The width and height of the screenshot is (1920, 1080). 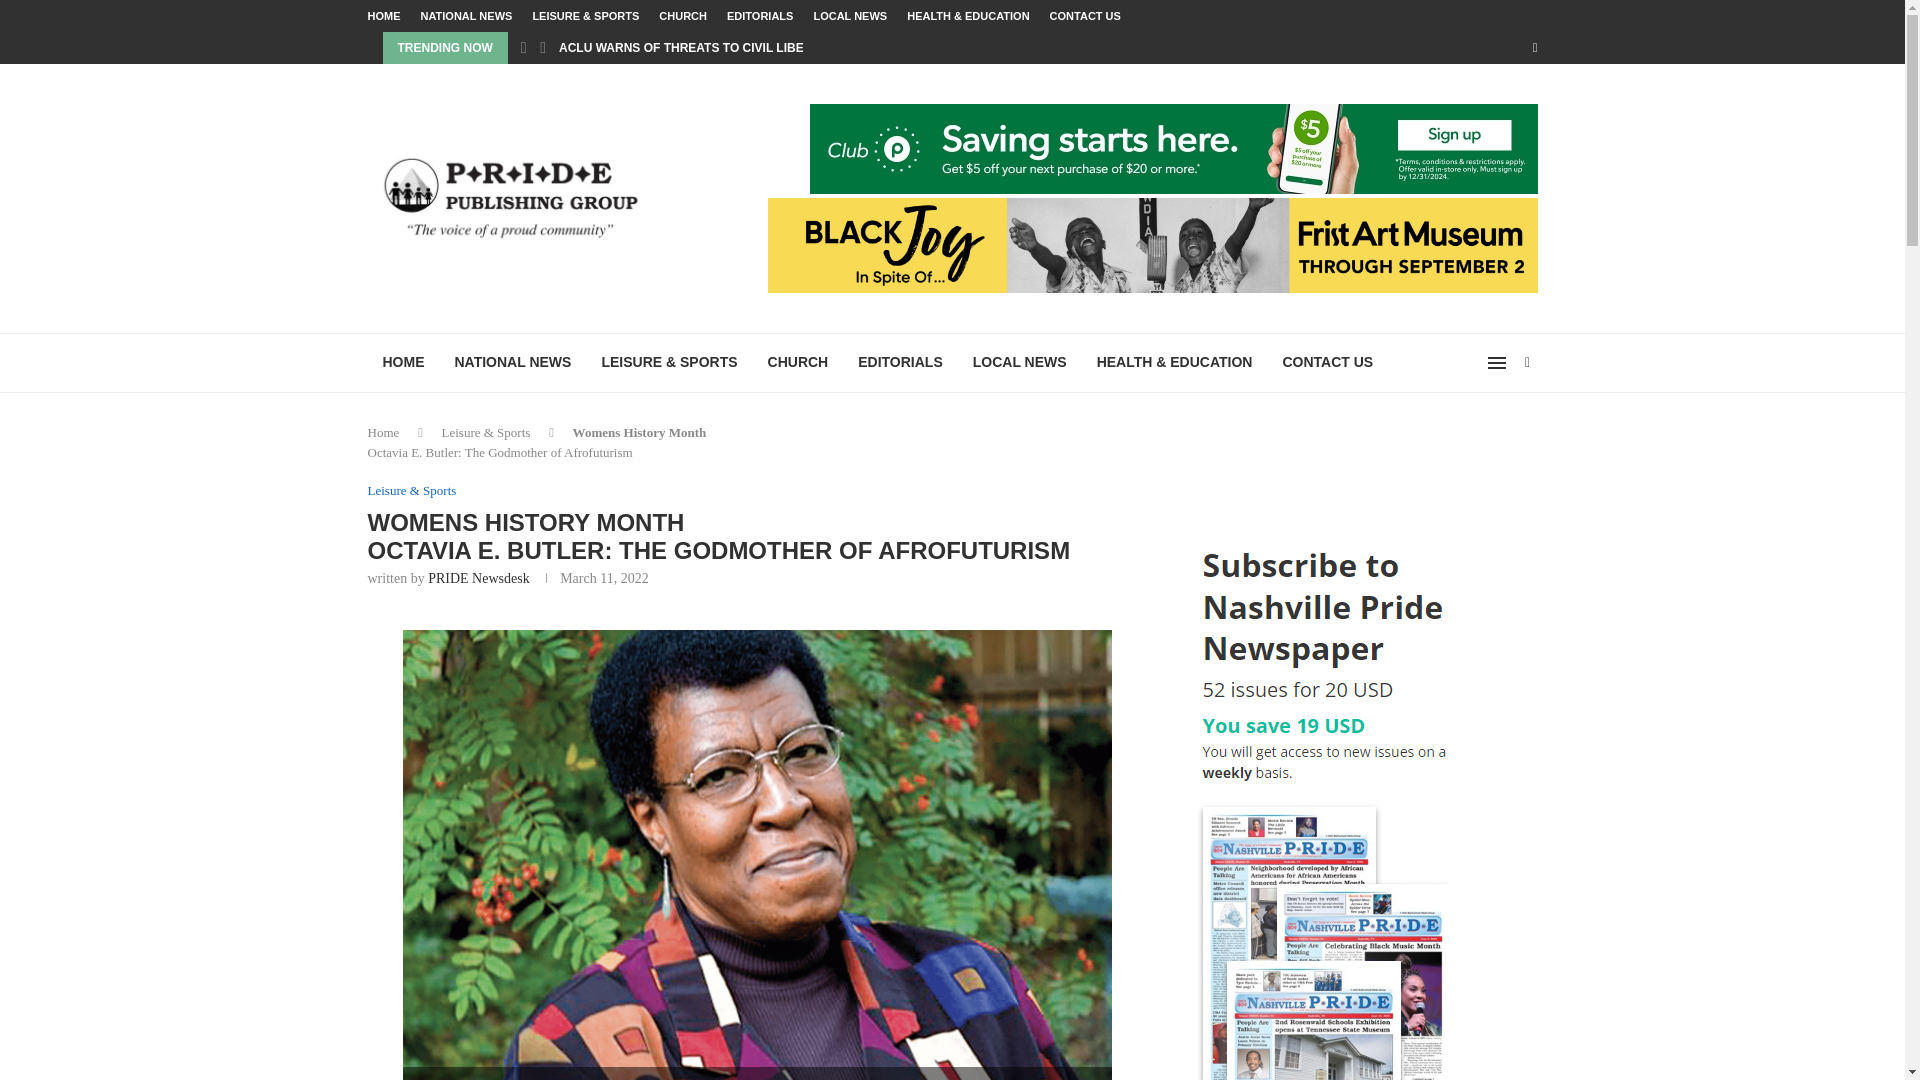 I want to click on LOCAL NEWS, so click(x=1020, y=362).